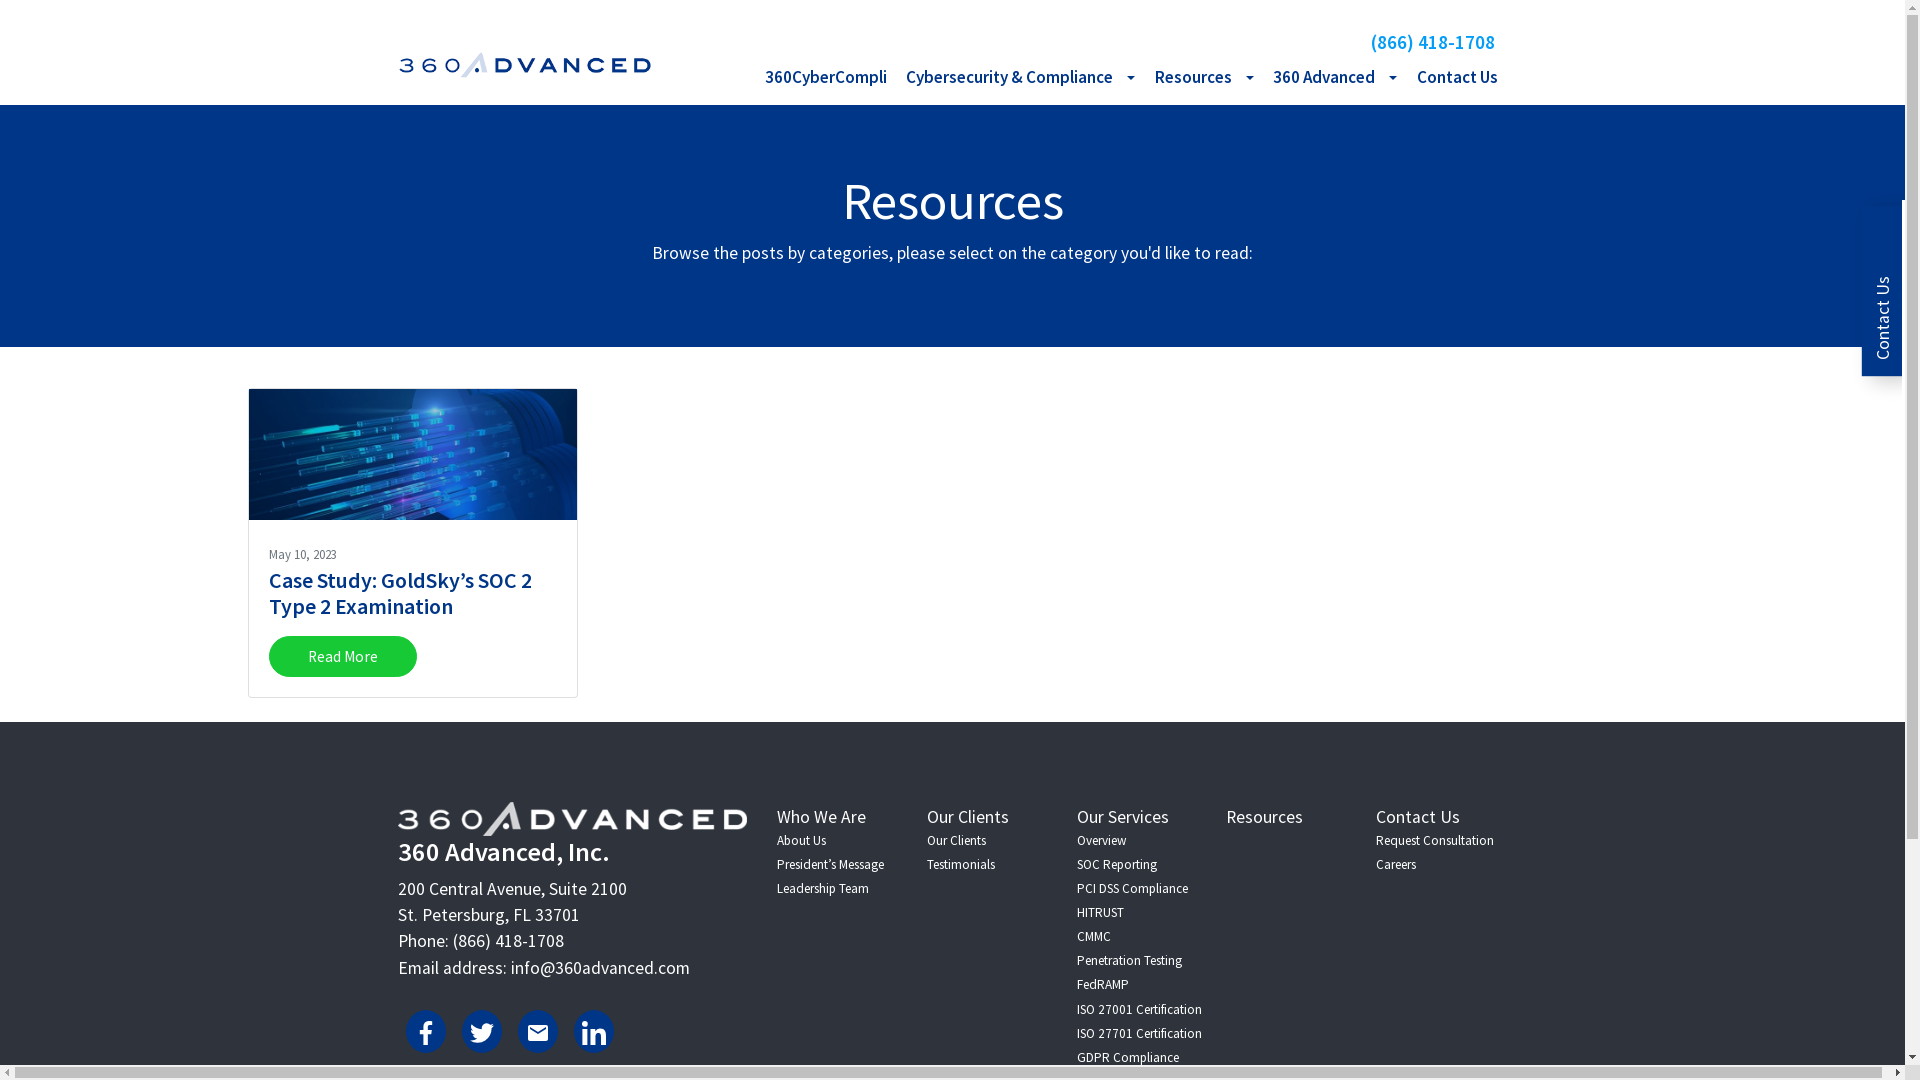 The height and width of the screenshot is (1080, 1920). I want to click on info@360advanced.com, so click(600, 968).